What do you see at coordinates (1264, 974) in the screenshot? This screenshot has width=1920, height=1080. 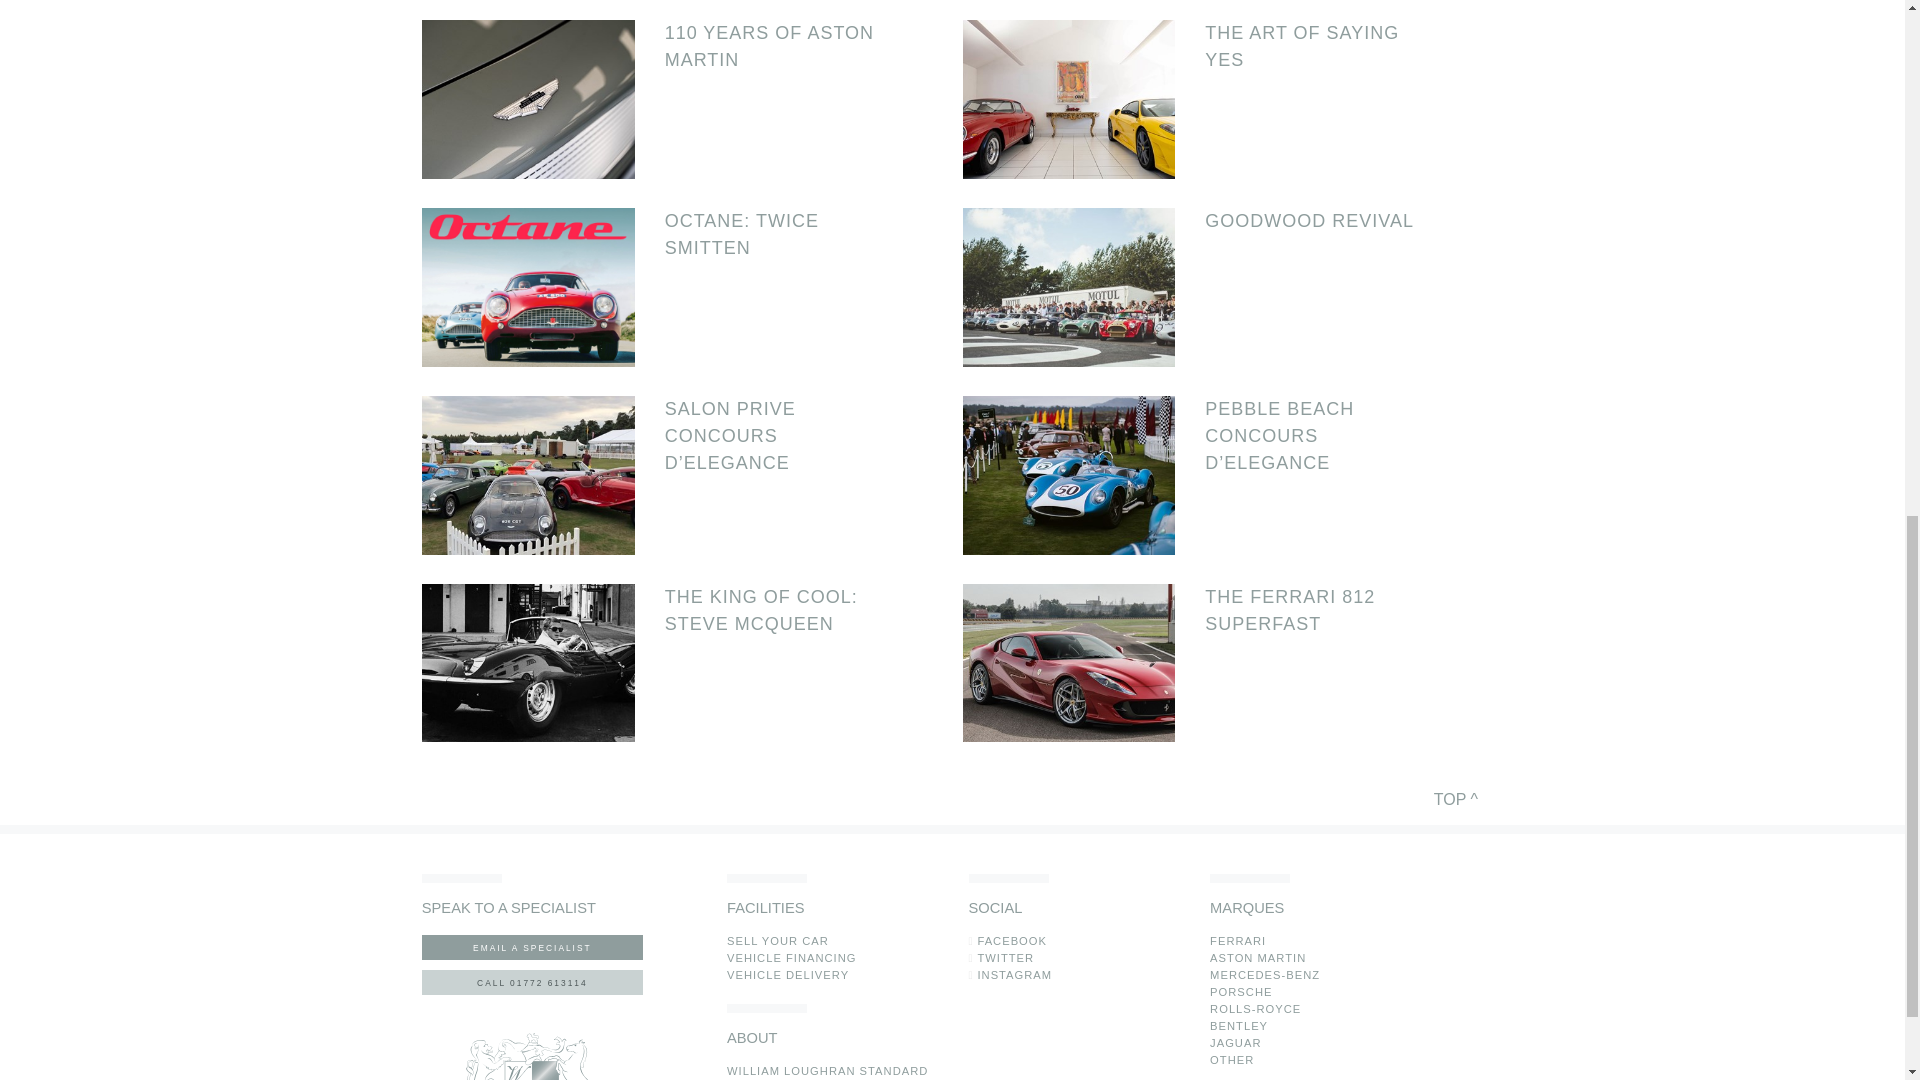 I see `Mercedes` at bounding box center [1264, 974].